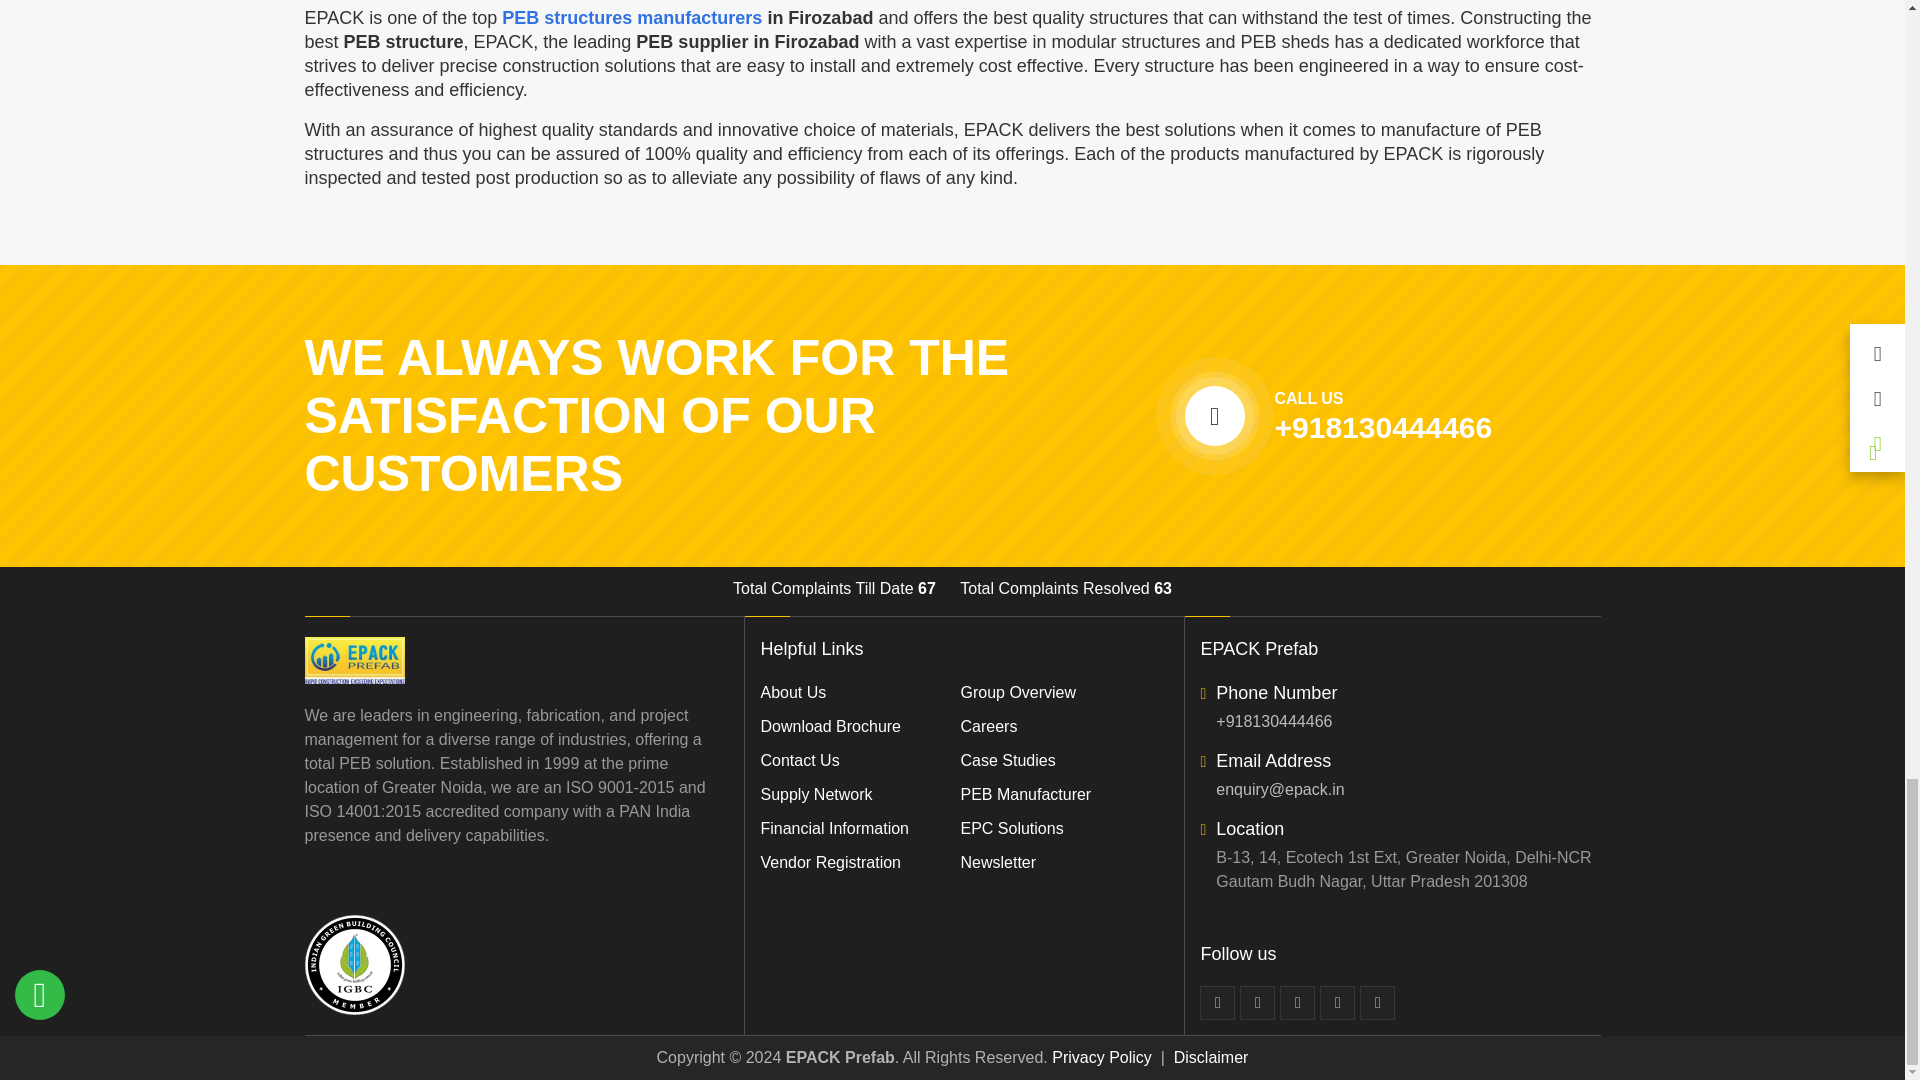 The width and height of the screenshot is (1920, 1080). Describe the element at coordinates (1377, 1002) in the screenshot. I see `Instagram` at that location.